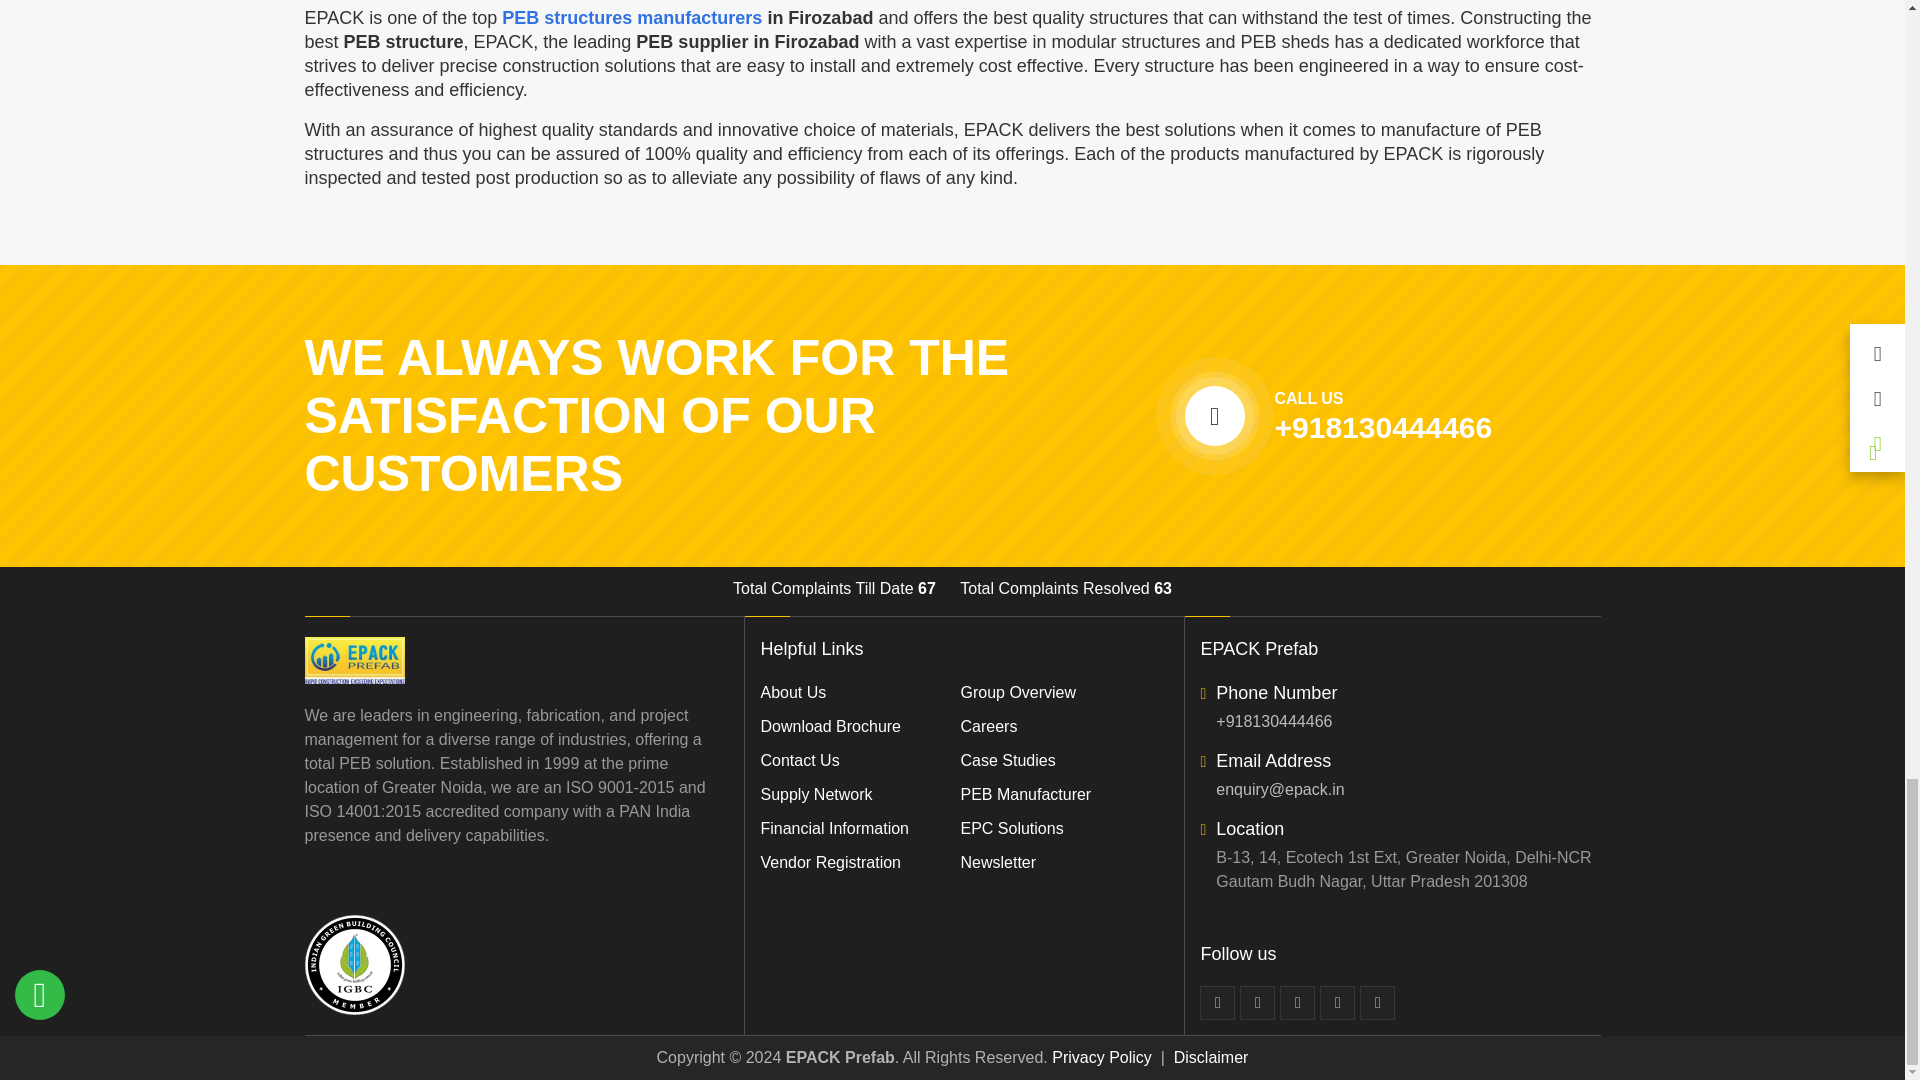 The width and height of the screenshot is (1920, 1080). Describe the element at coordinates (1377, 1002) in the screenshot. I see `Instagram` at that location.